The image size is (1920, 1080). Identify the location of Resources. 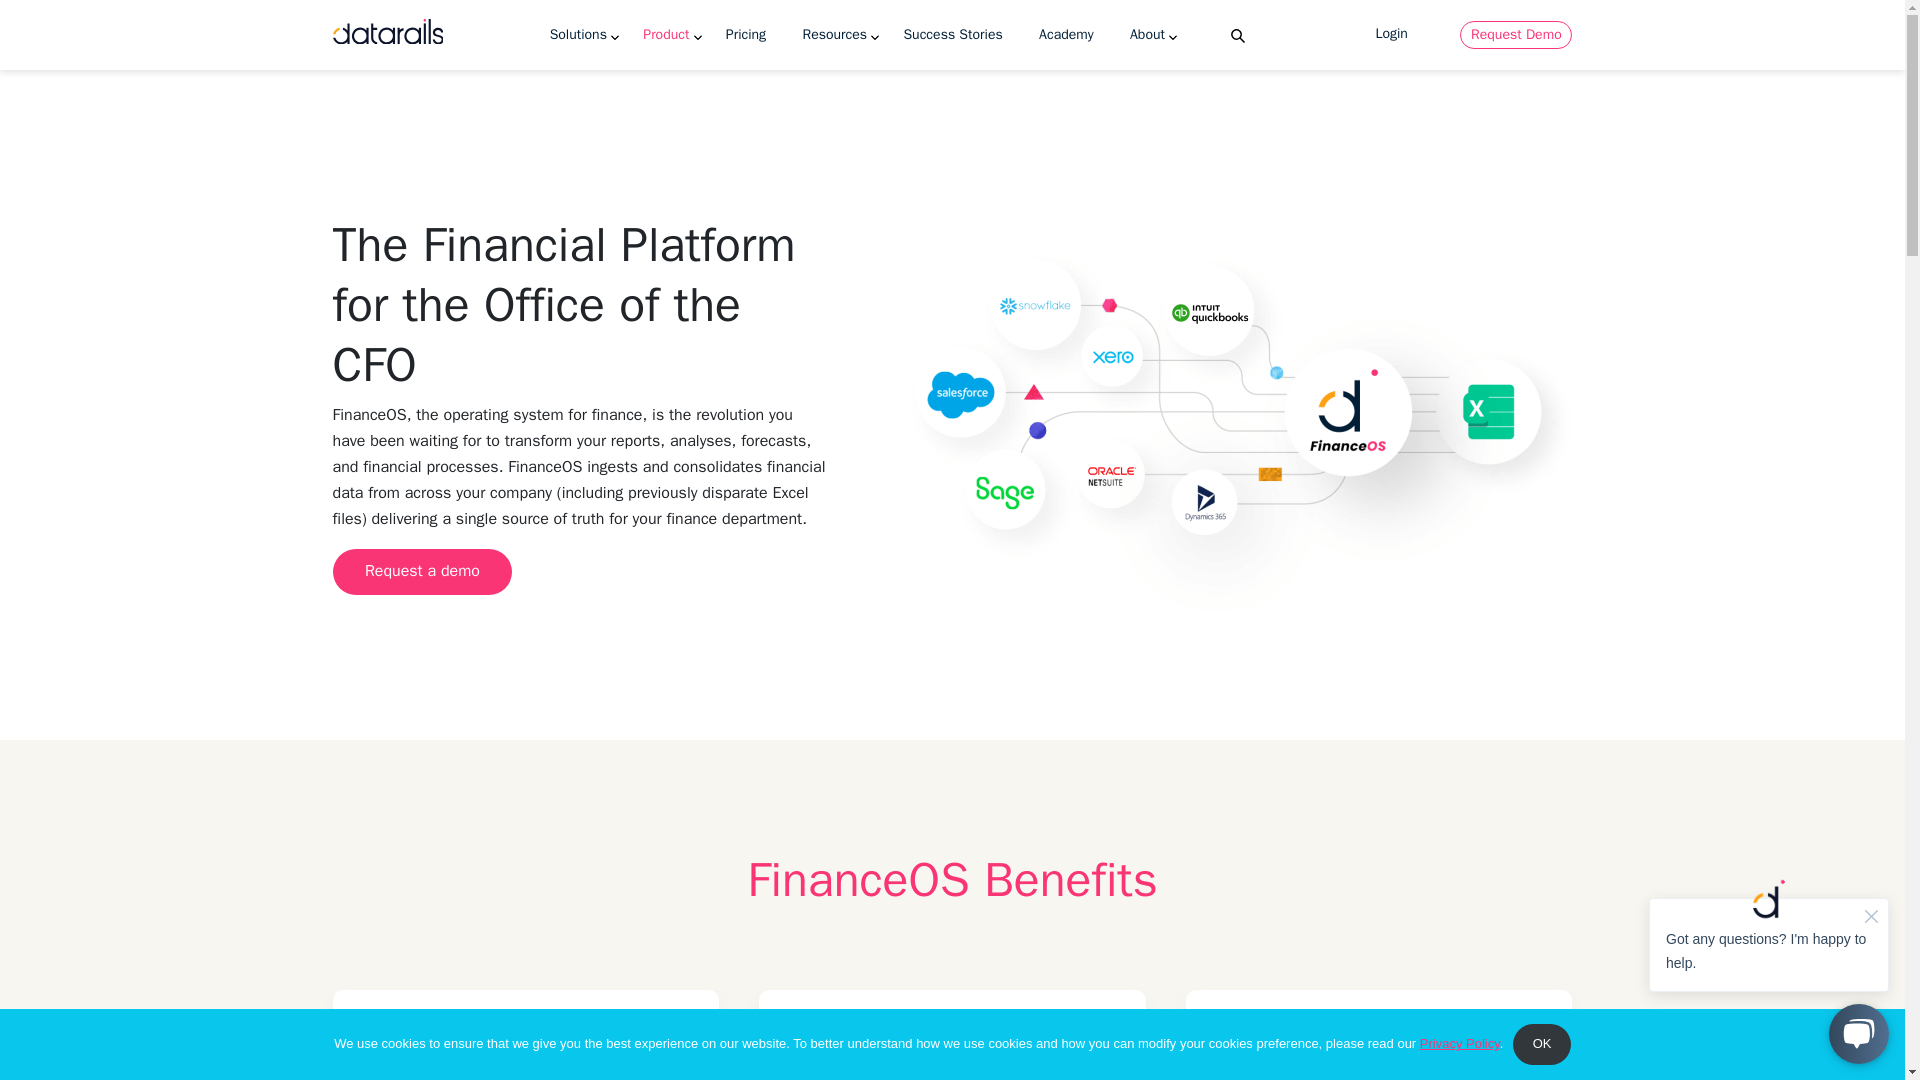
(834, 35).